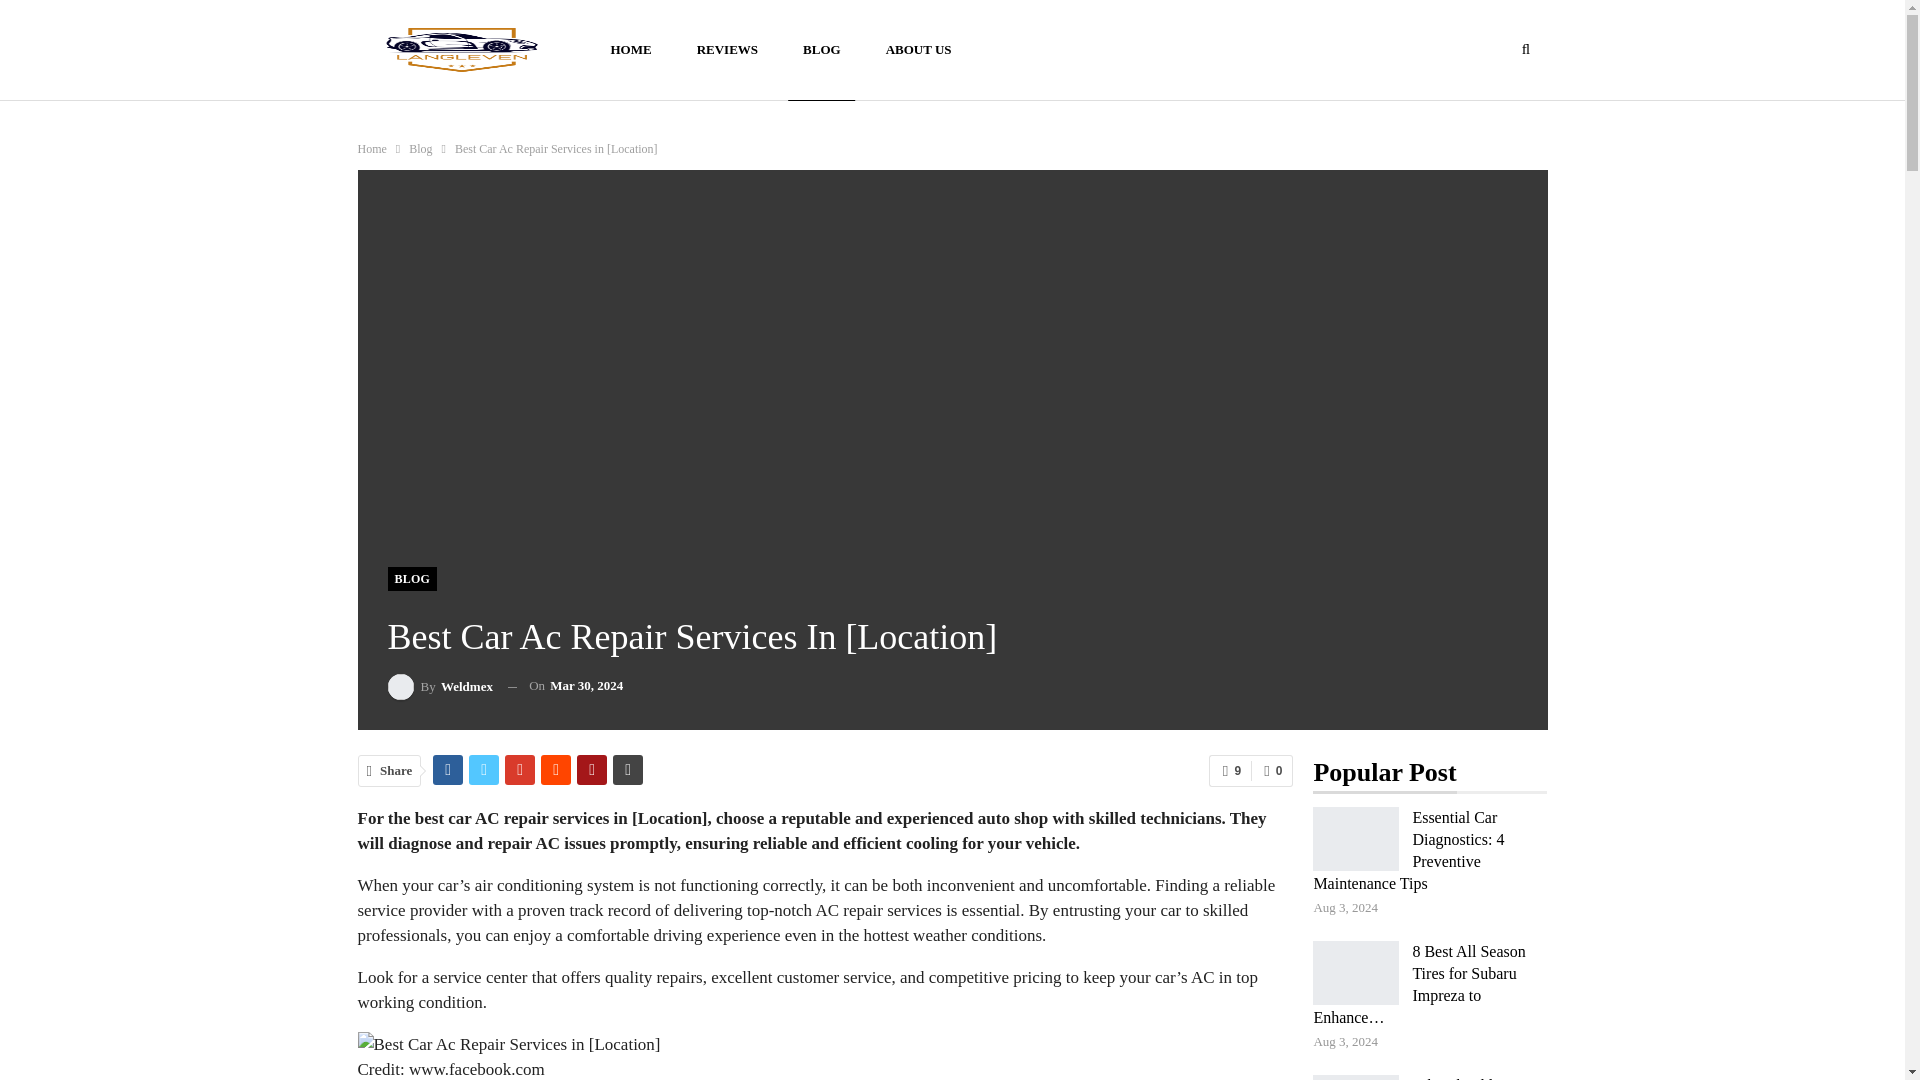  I want to click on By Weldmex, so click(440, 686).